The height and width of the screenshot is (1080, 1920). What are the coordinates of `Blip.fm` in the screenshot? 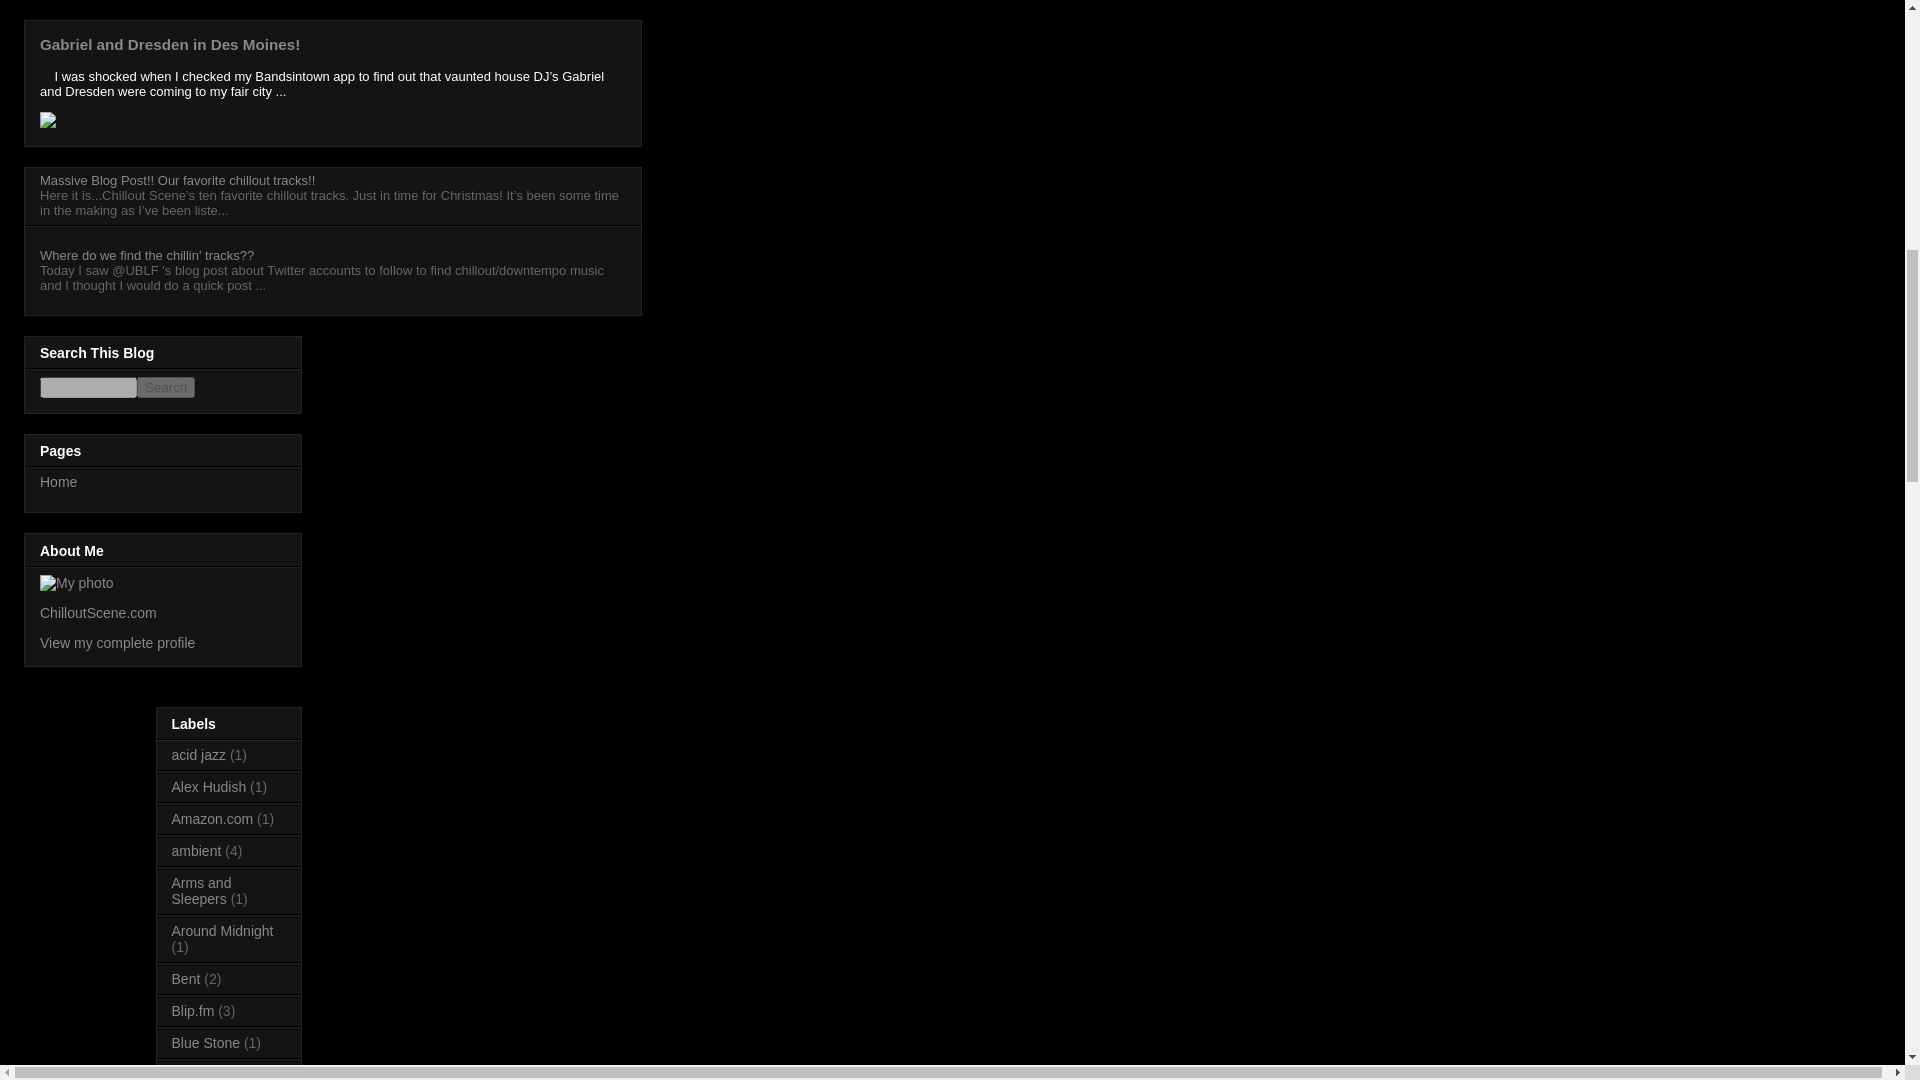 It's located at (194, 1011).